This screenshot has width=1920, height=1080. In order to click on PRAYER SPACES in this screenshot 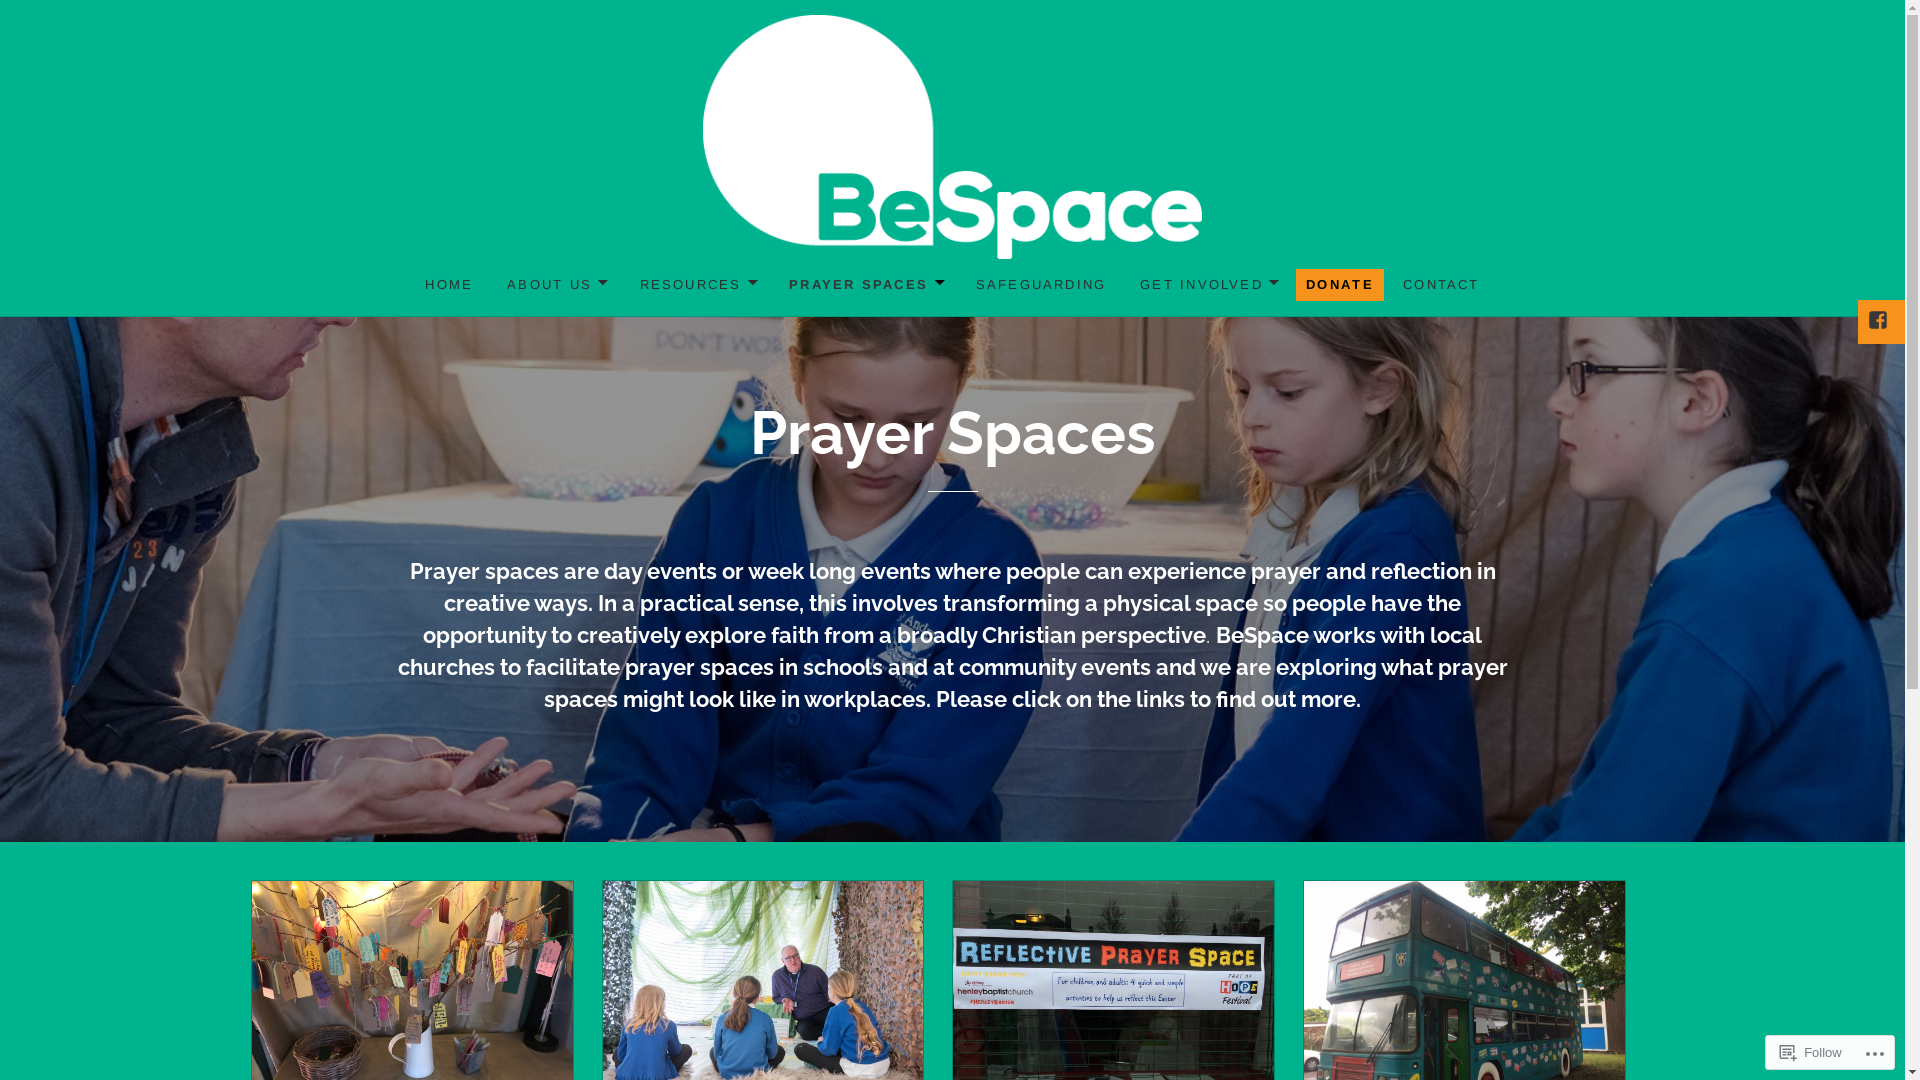, I will do `click(865, 285)`.